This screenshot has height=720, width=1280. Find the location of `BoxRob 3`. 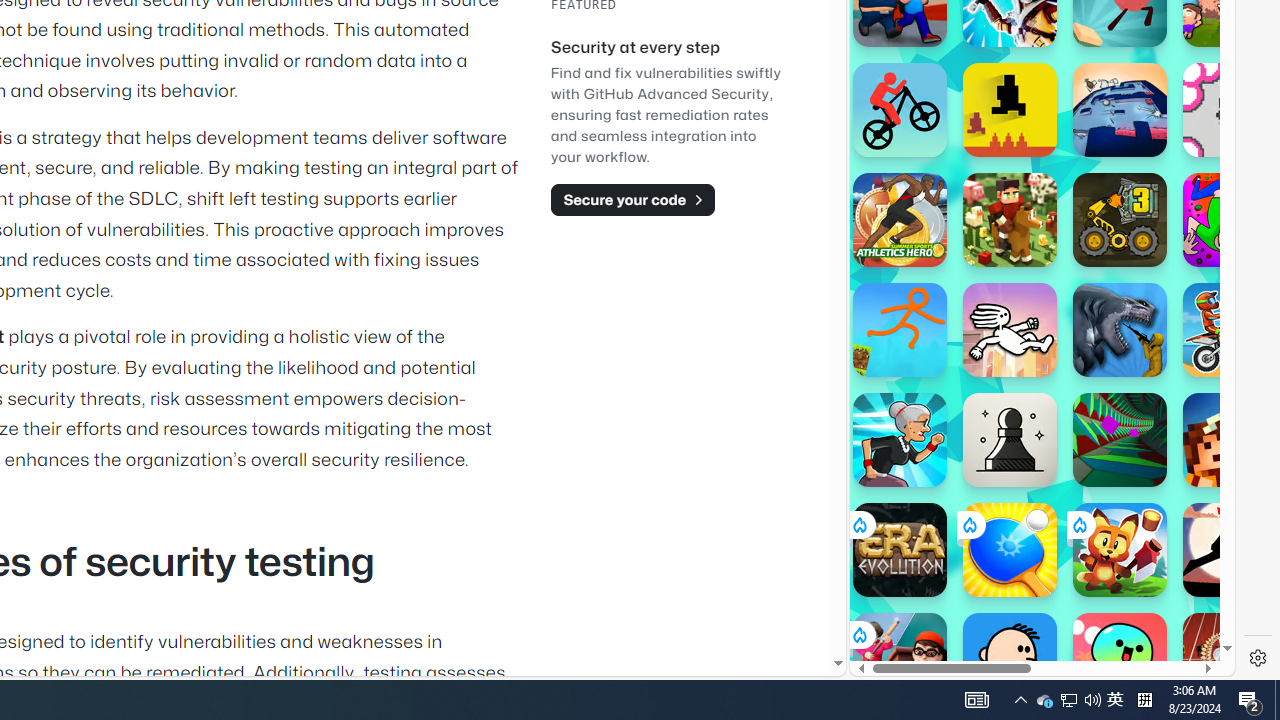

BoxRob 3 is located at coordinates (1120, 220).